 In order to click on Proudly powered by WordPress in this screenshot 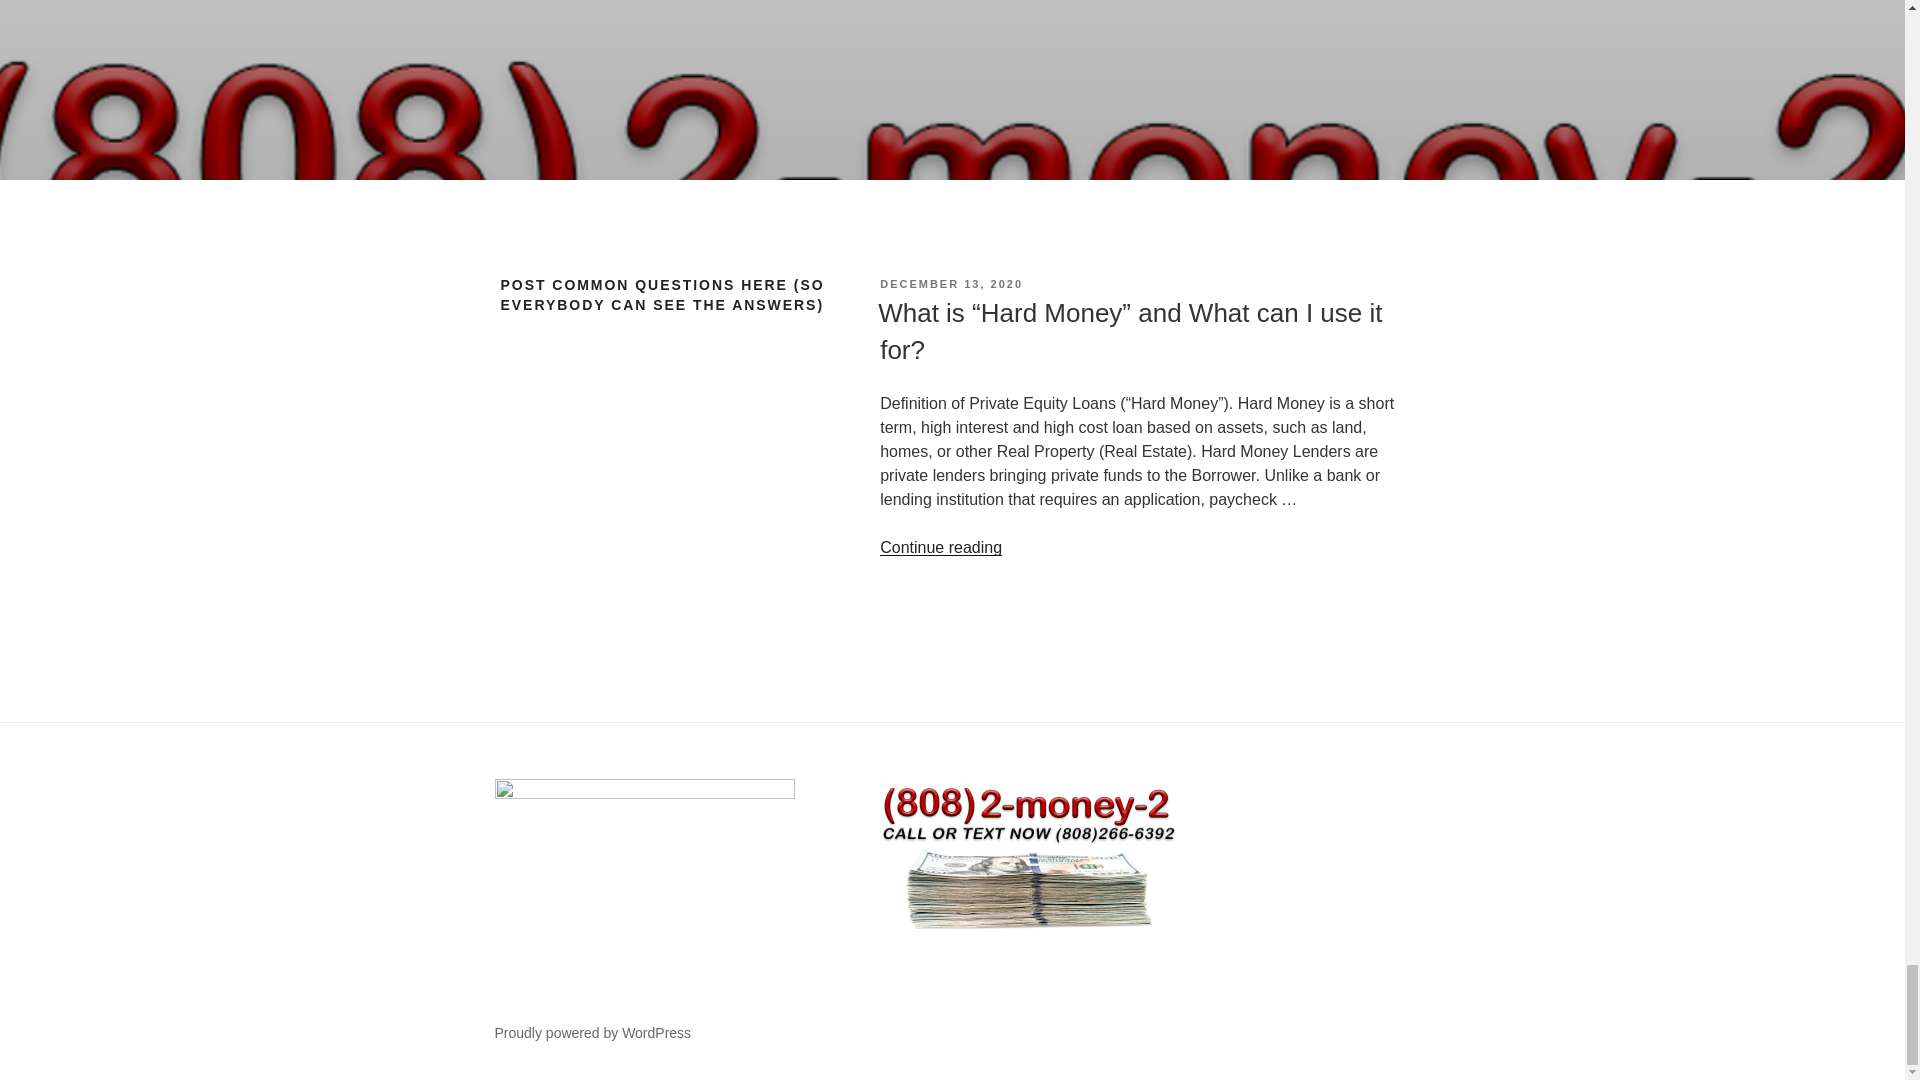, I will do `click(592, 1032)`.